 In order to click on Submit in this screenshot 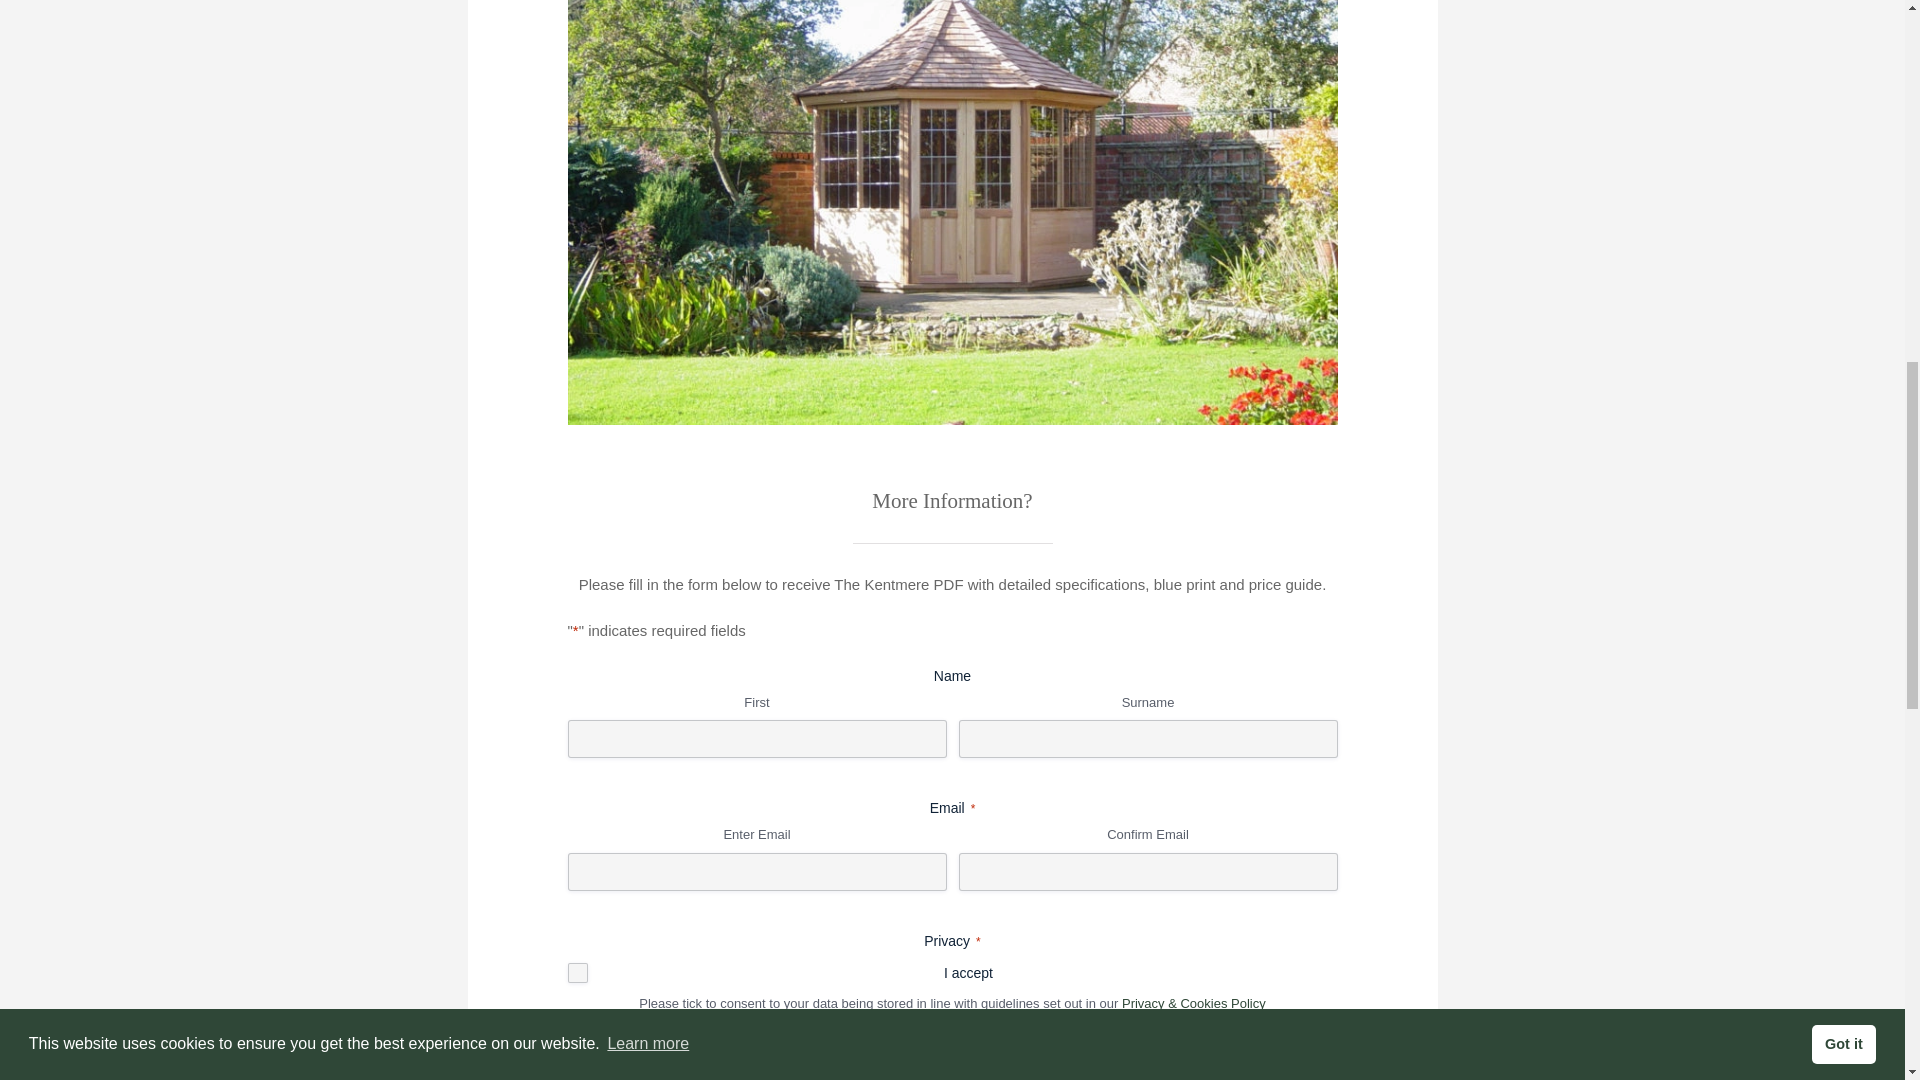, I will do `click(606, 1056)`.